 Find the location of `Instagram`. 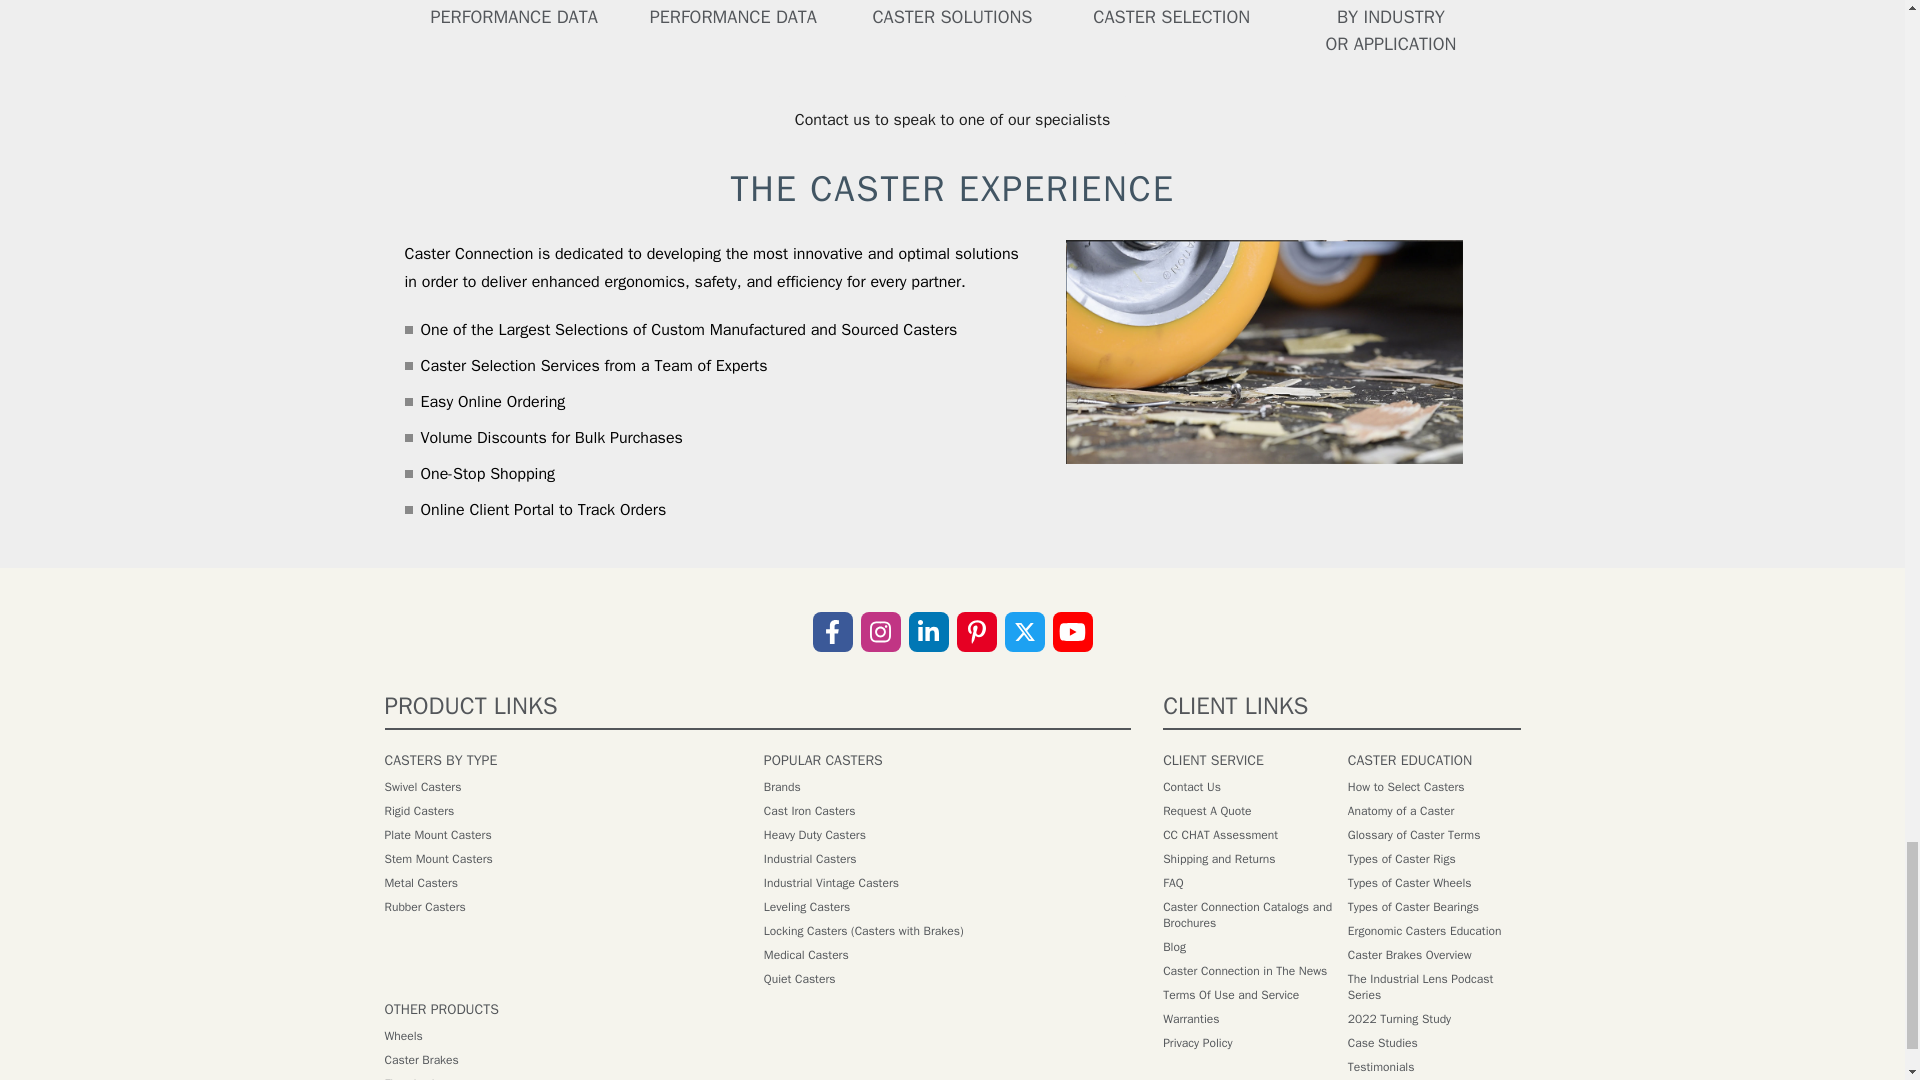

Instagram is located at coordinates (880, 632).